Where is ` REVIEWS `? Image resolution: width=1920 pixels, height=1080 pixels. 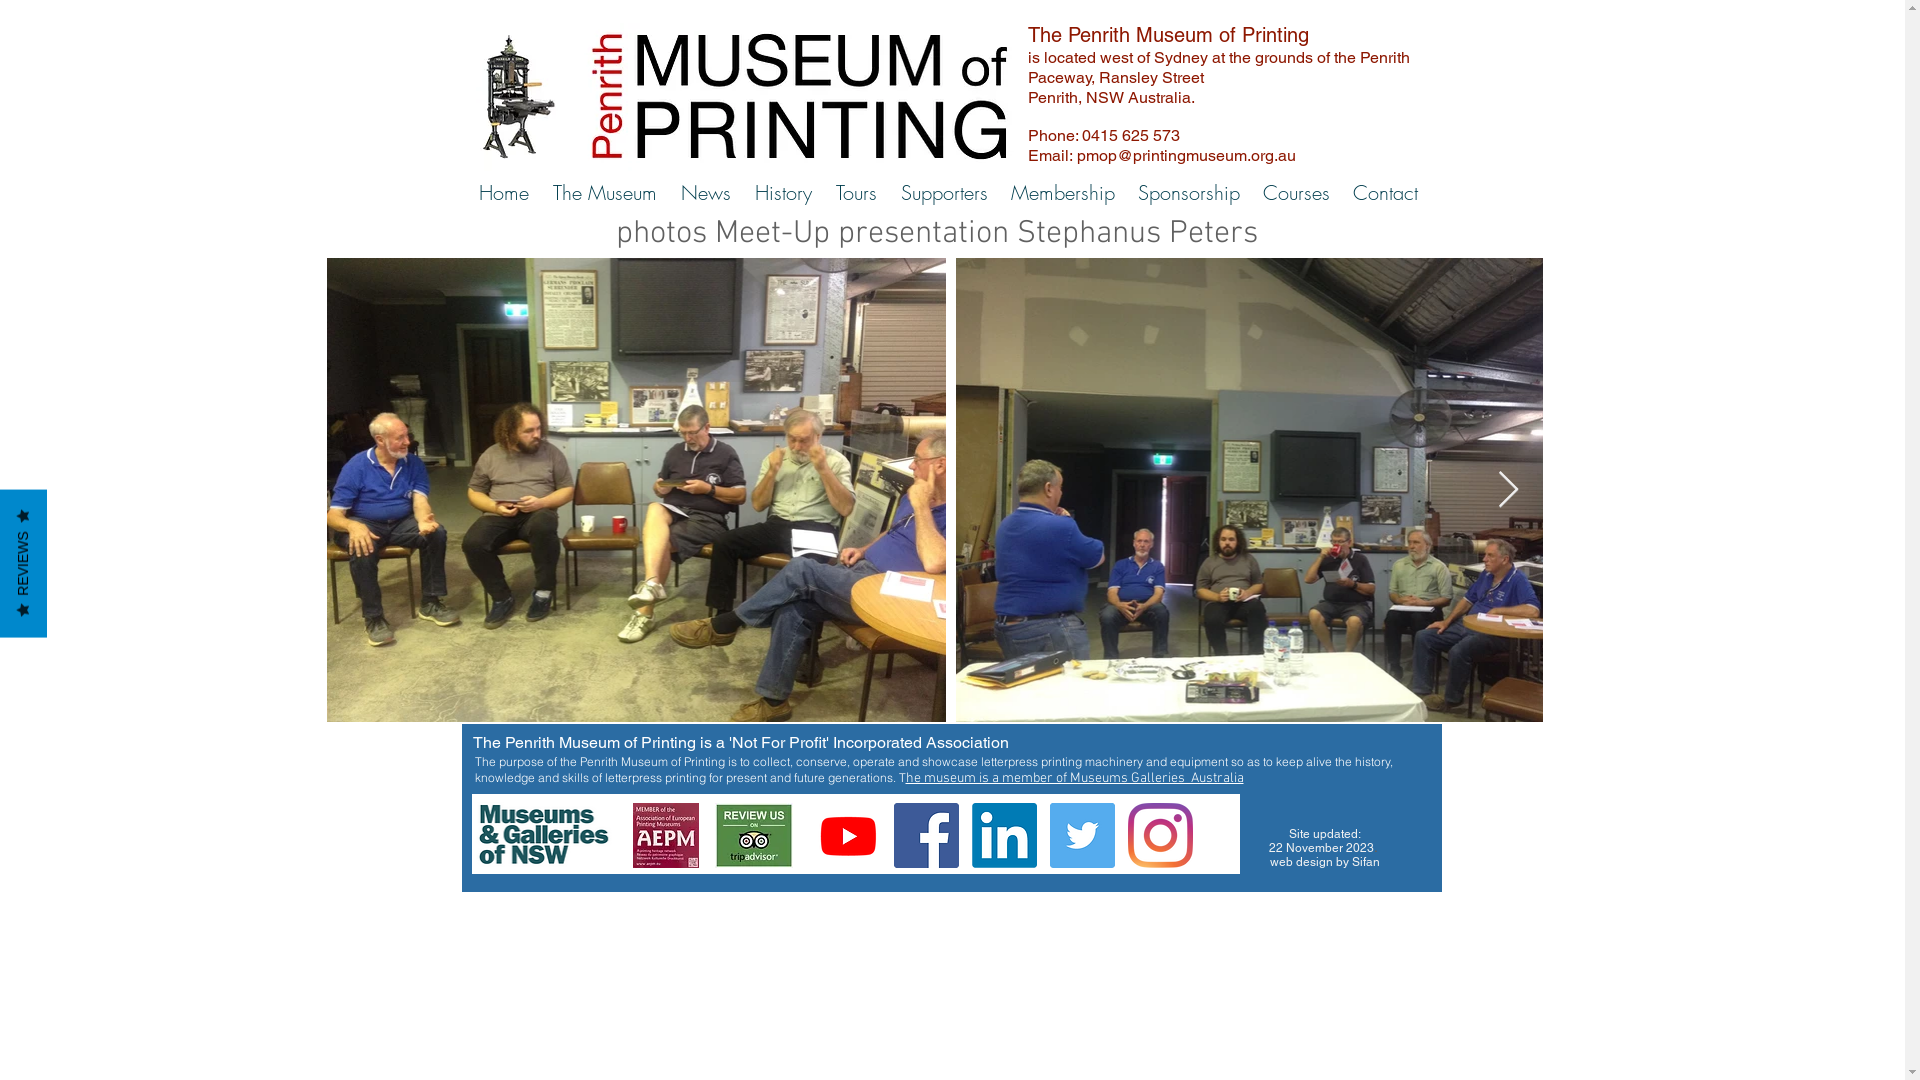
 REVIEWS  is located at coordinates (74, 512).